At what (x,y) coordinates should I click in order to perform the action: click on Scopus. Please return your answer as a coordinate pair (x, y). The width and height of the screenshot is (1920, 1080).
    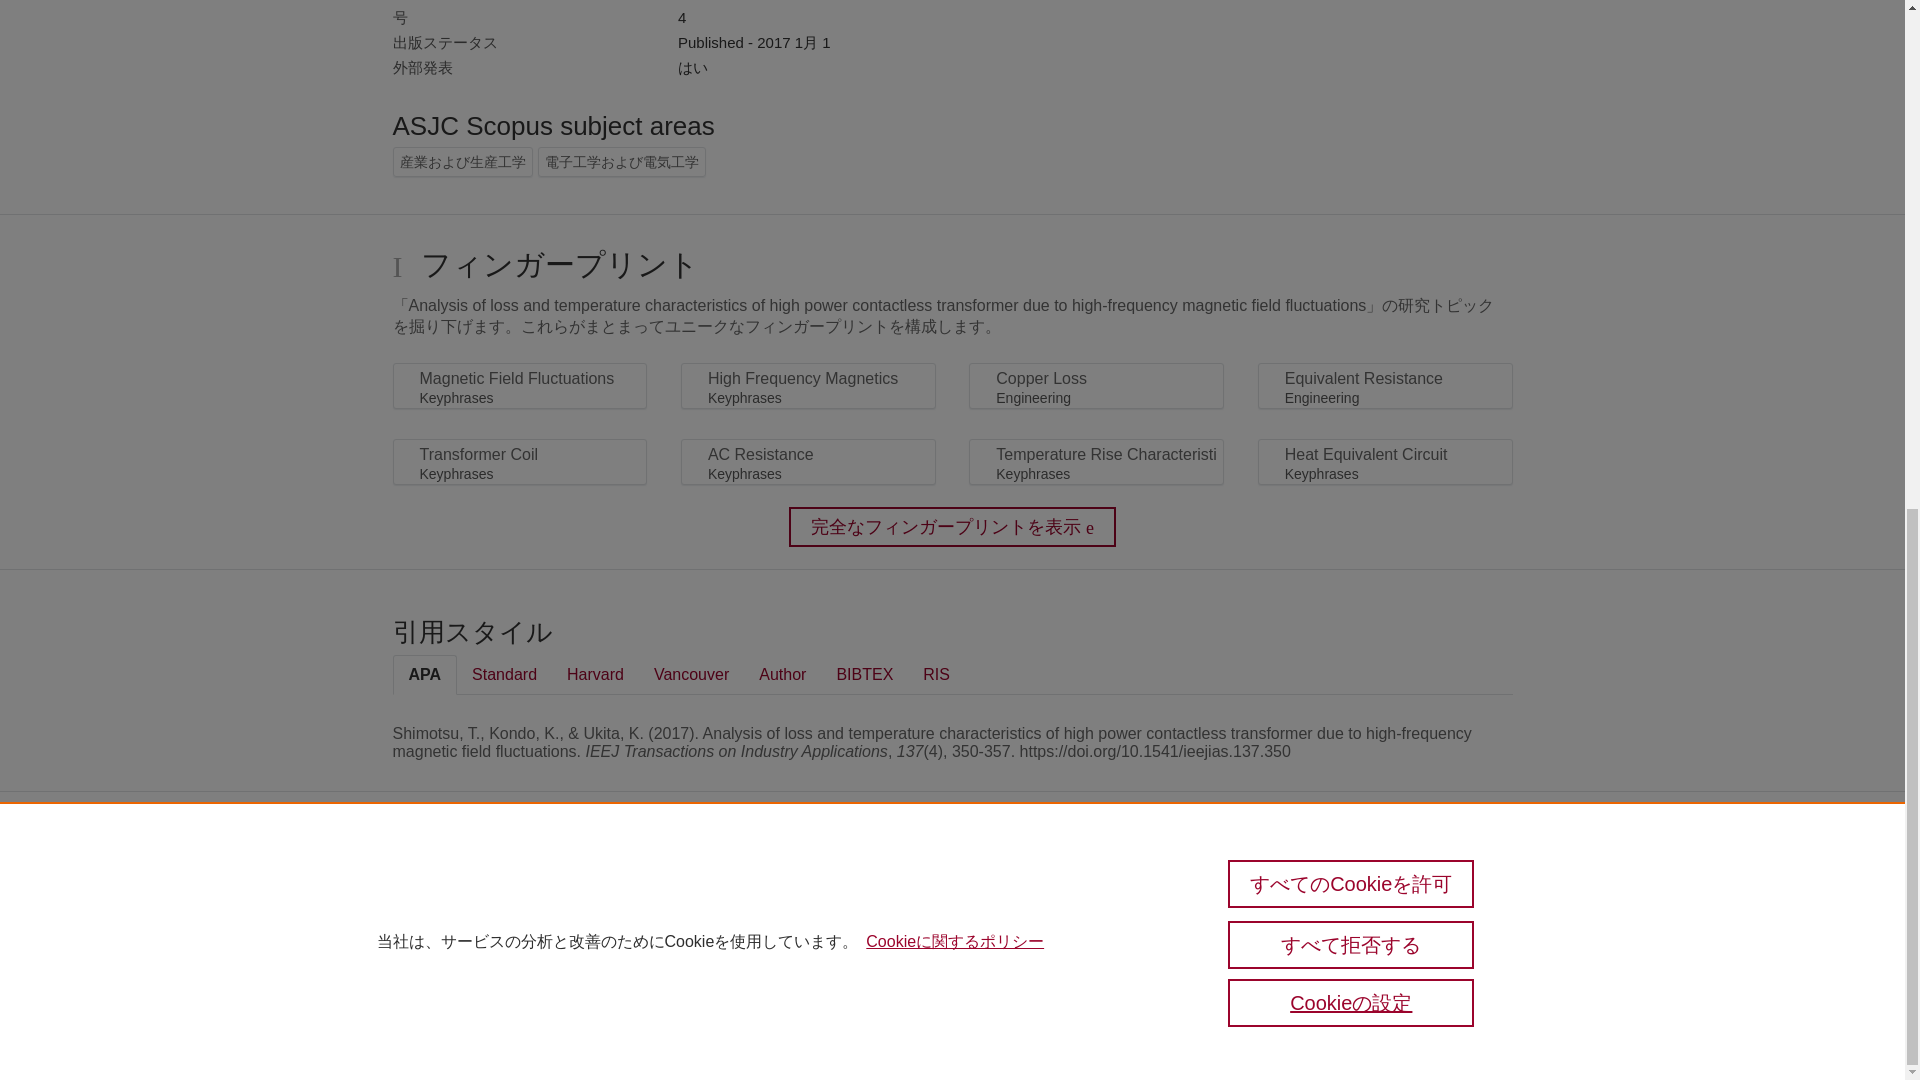
    Looking at the image, I should click on (478, 892).